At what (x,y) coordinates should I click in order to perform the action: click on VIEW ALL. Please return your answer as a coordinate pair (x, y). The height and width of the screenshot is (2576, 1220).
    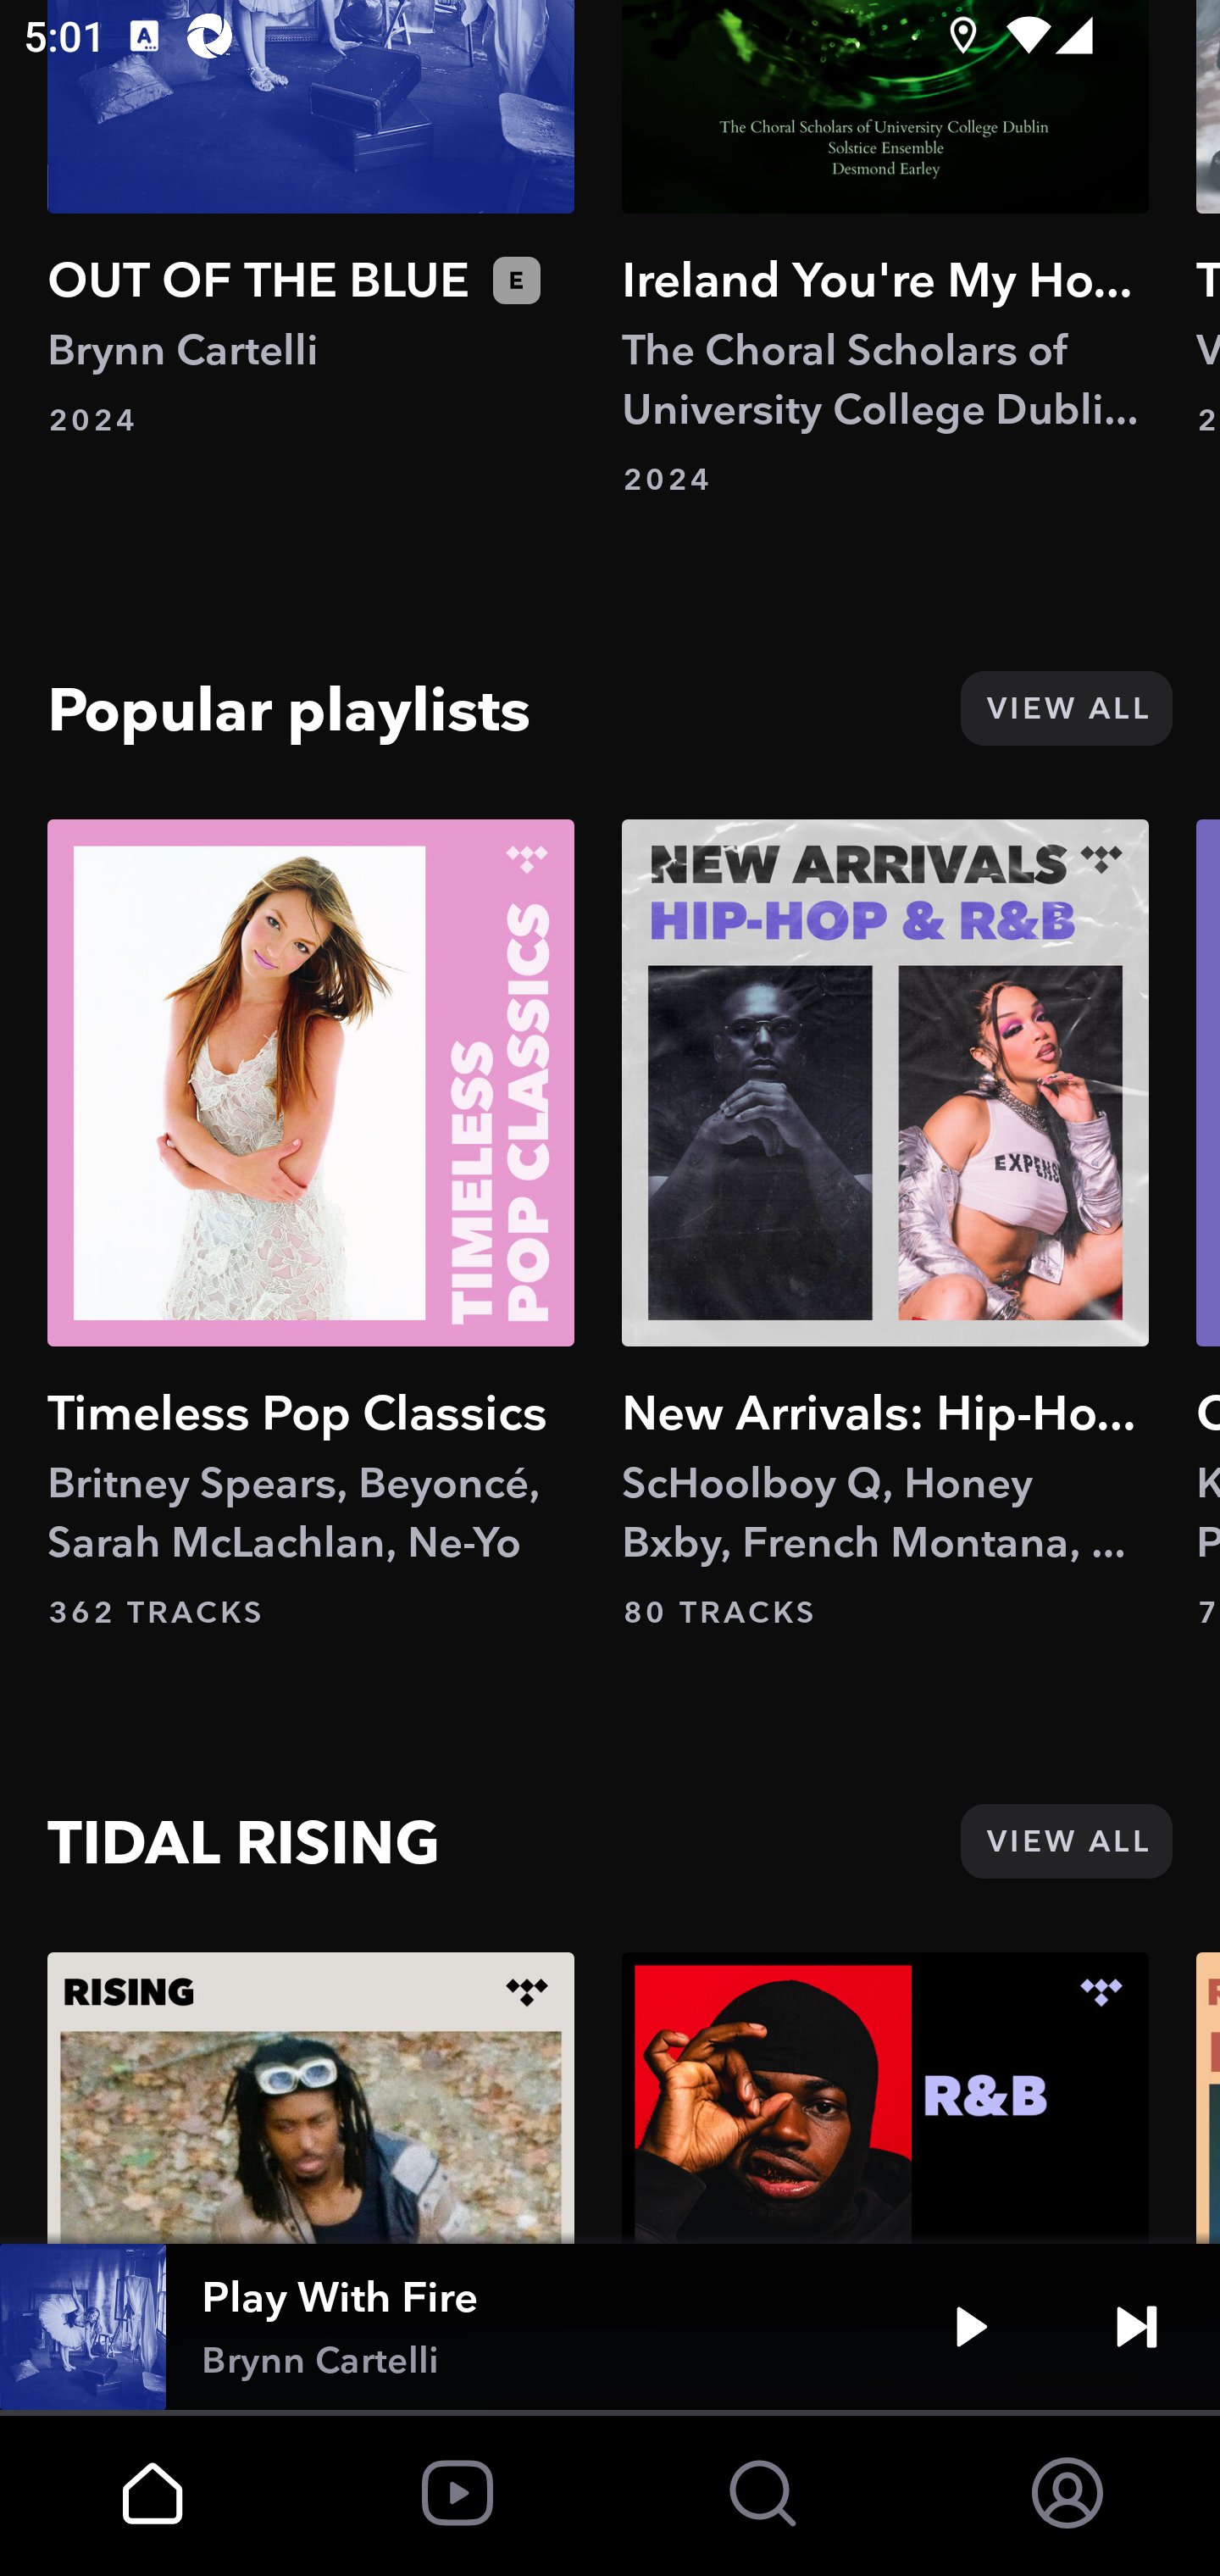
    Looking at the image, I should click on (1066, 1840).